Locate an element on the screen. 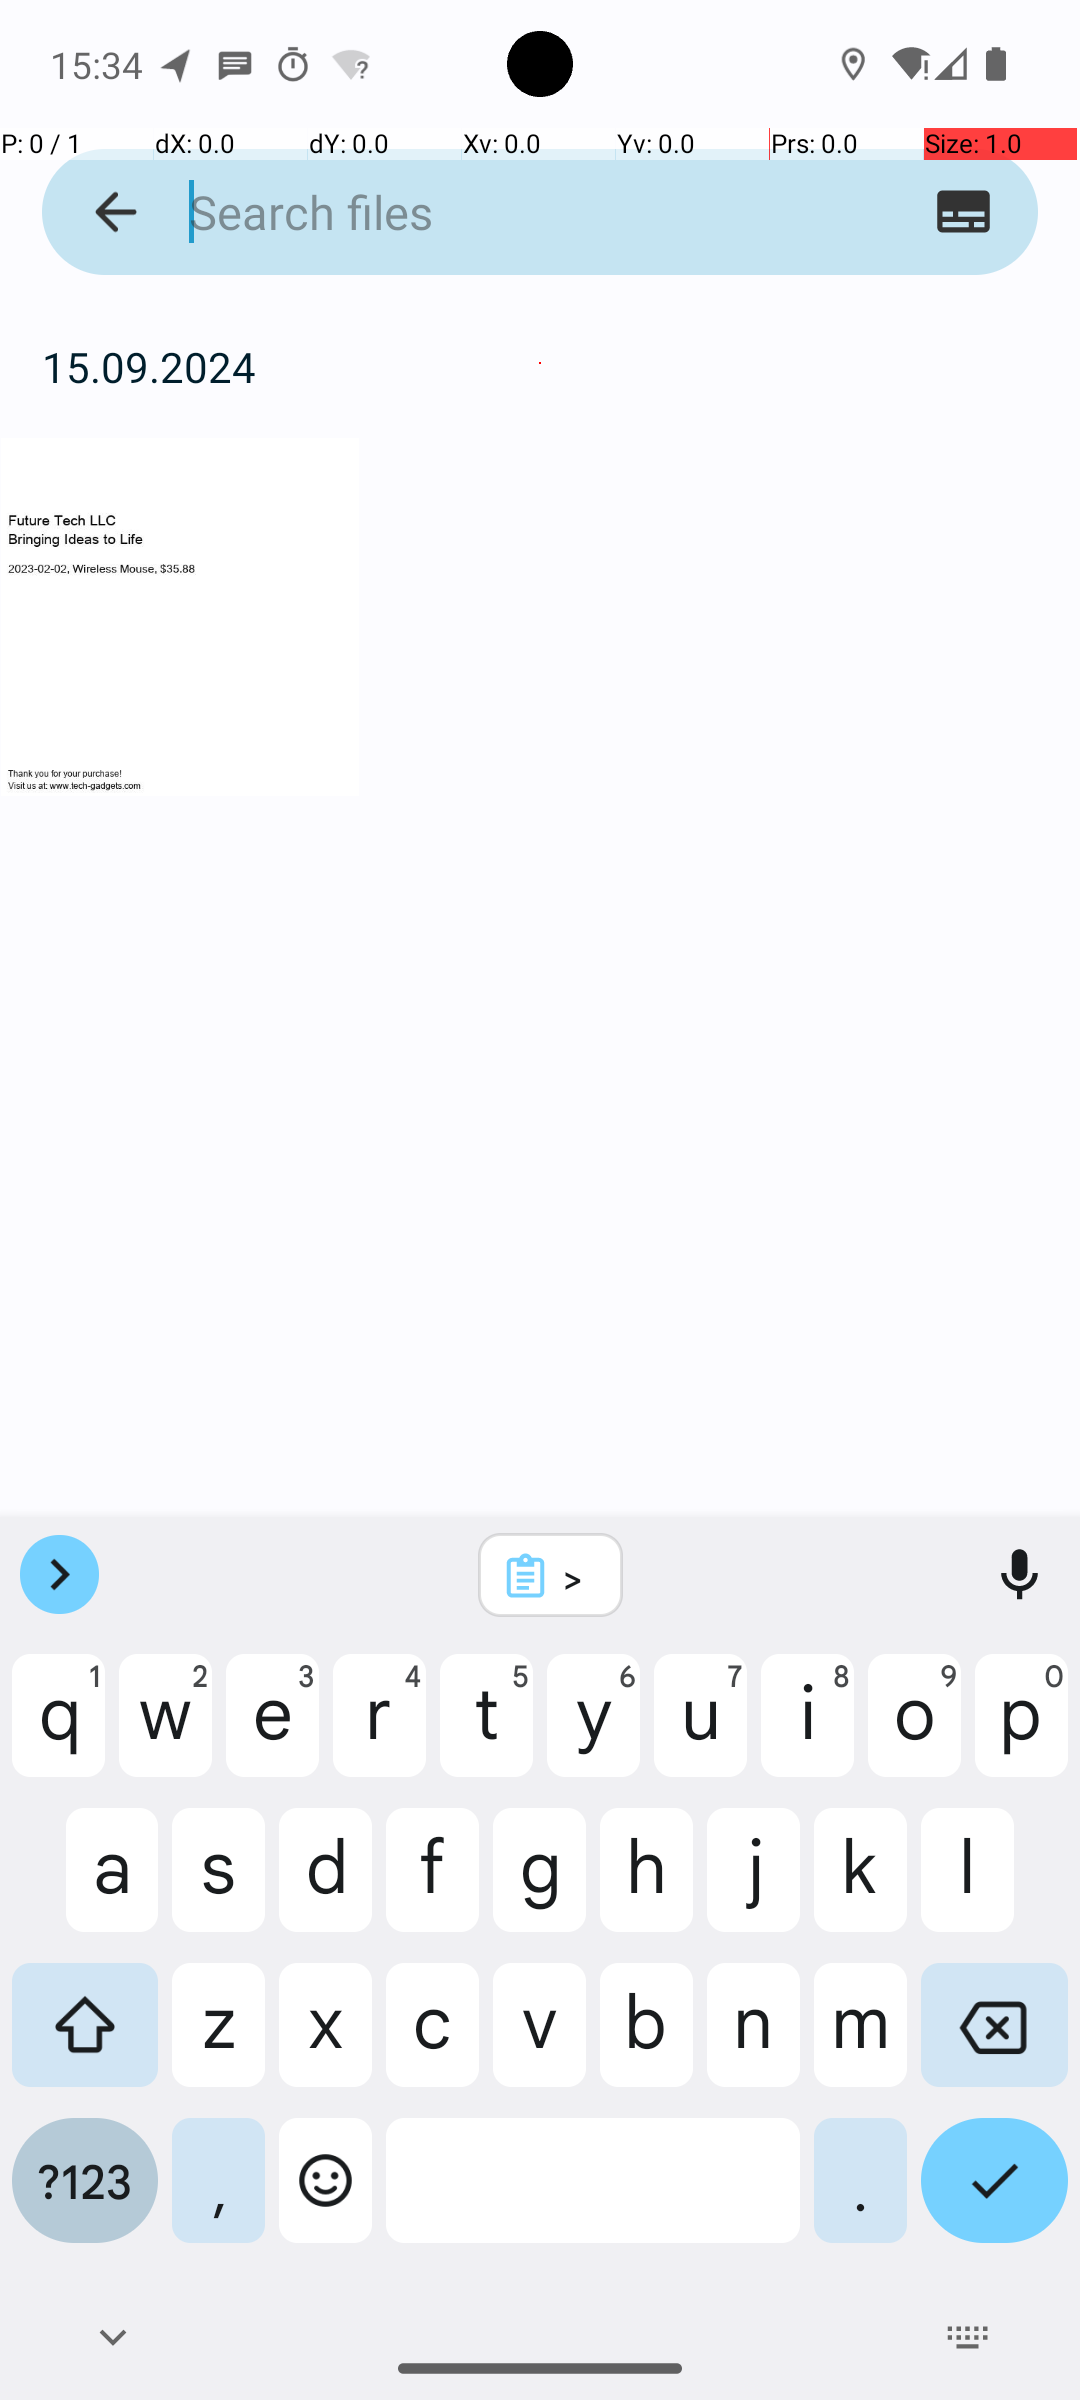  Search files is located at coordinates (502, 212).